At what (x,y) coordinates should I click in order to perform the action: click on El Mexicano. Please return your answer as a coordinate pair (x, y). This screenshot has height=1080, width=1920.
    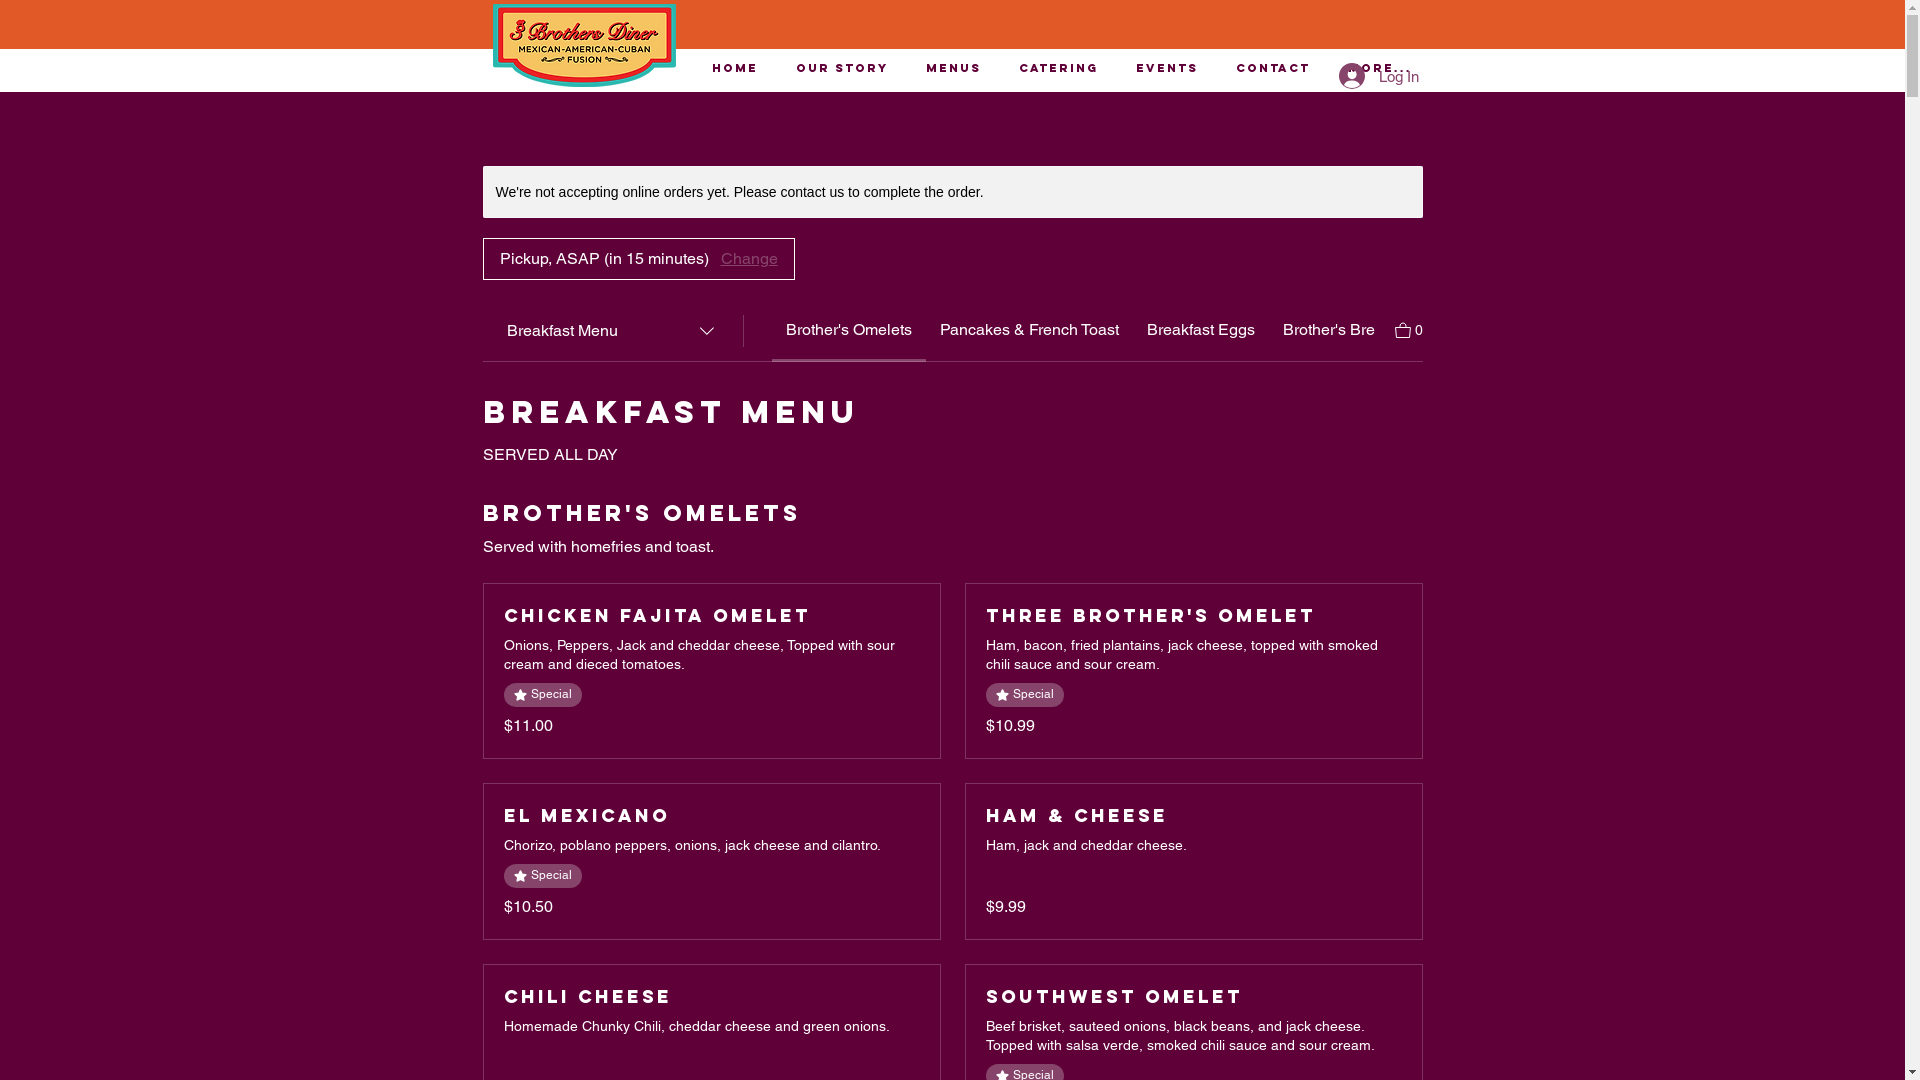
    Looking at the image, I should click on (712, 816).